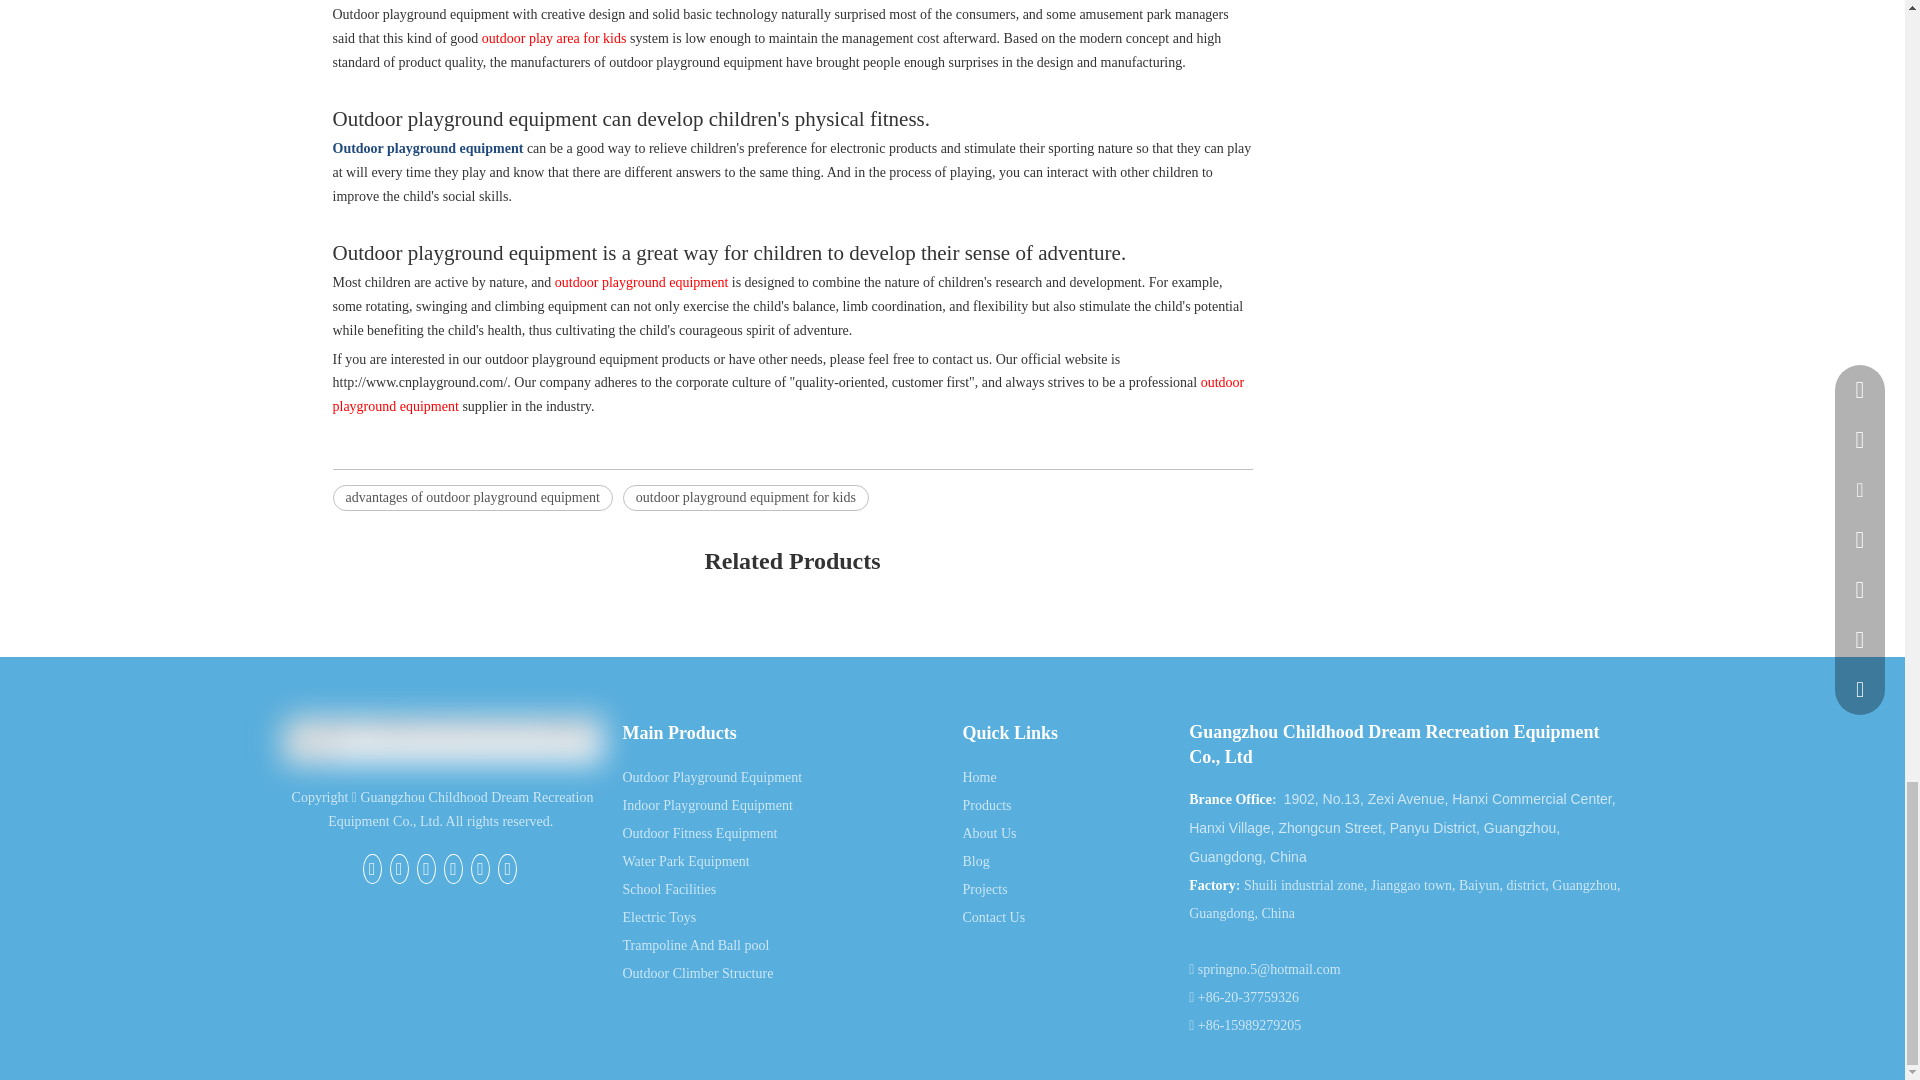  I want to click on outdoor playground equipment for kids, so click(746, 497).